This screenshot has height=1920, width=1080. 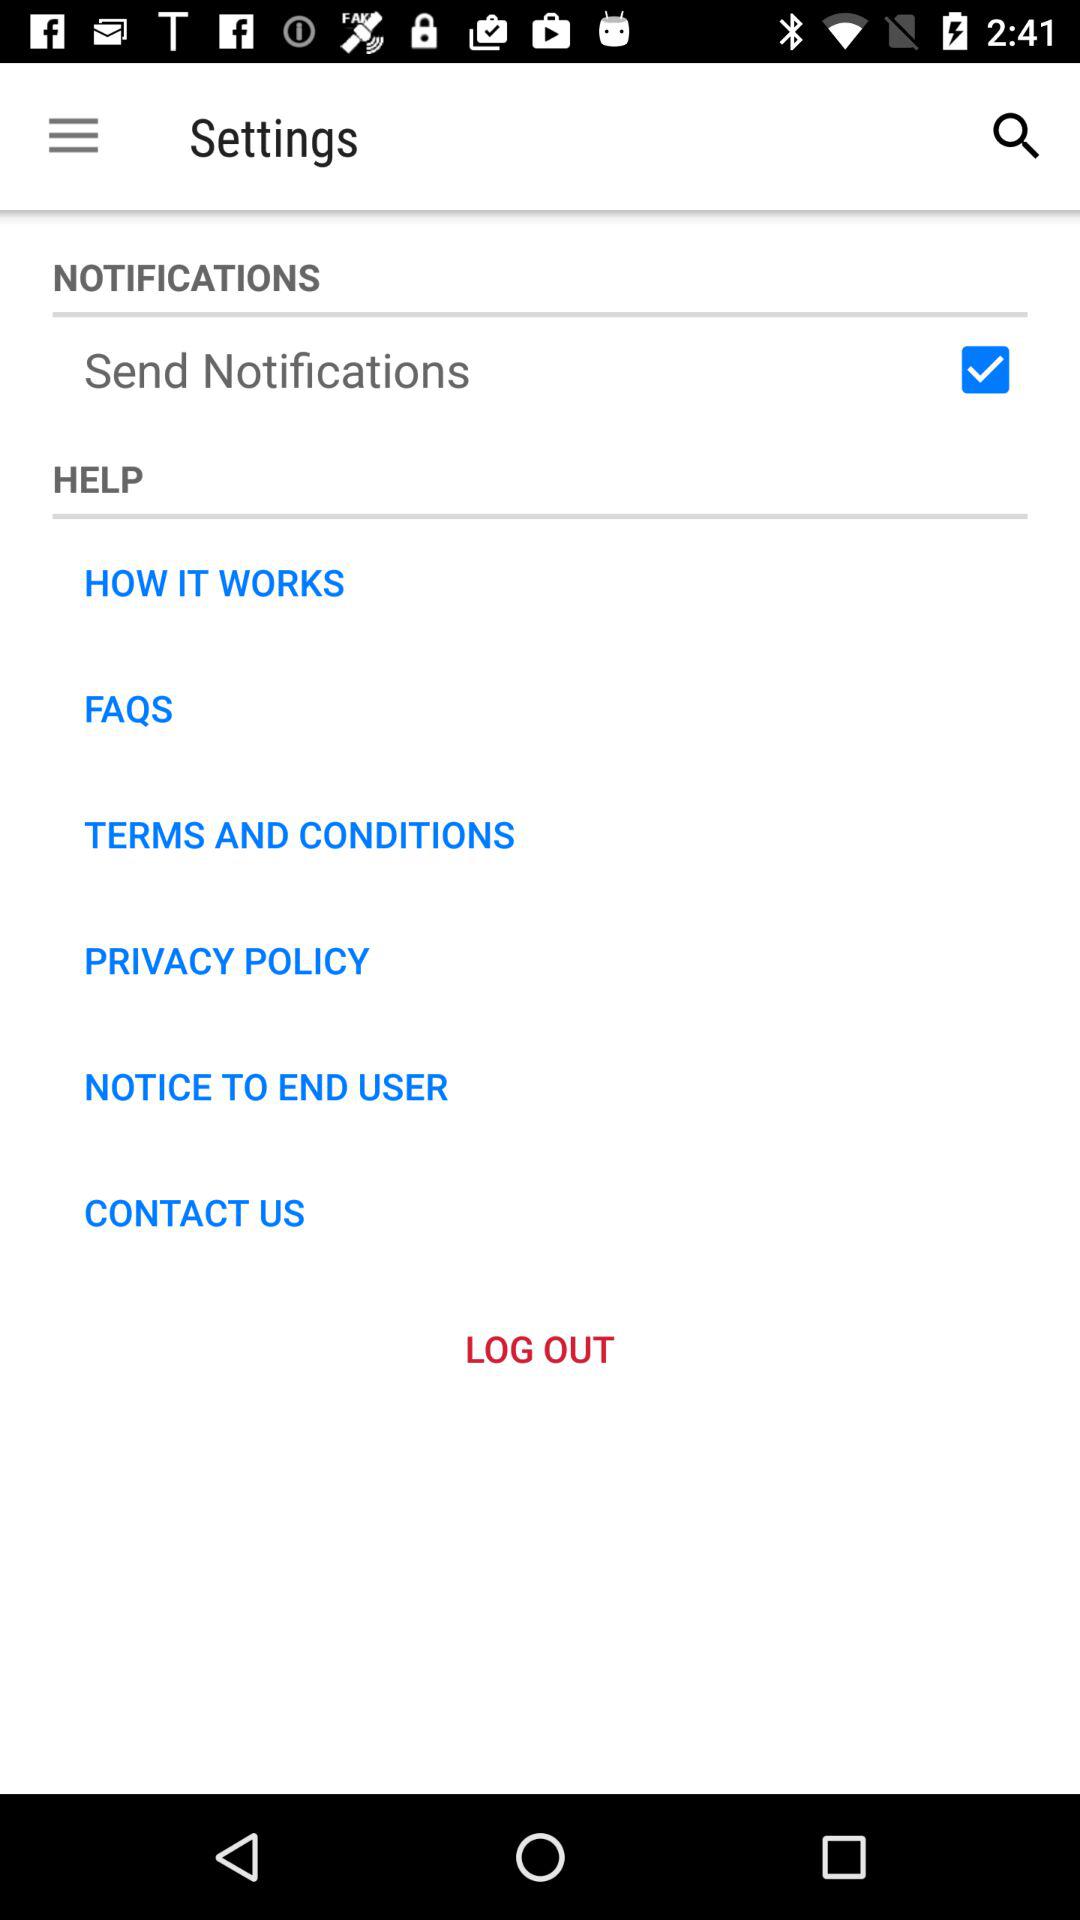 I want to click on jump to contact us, so click(x=194, y=1212).